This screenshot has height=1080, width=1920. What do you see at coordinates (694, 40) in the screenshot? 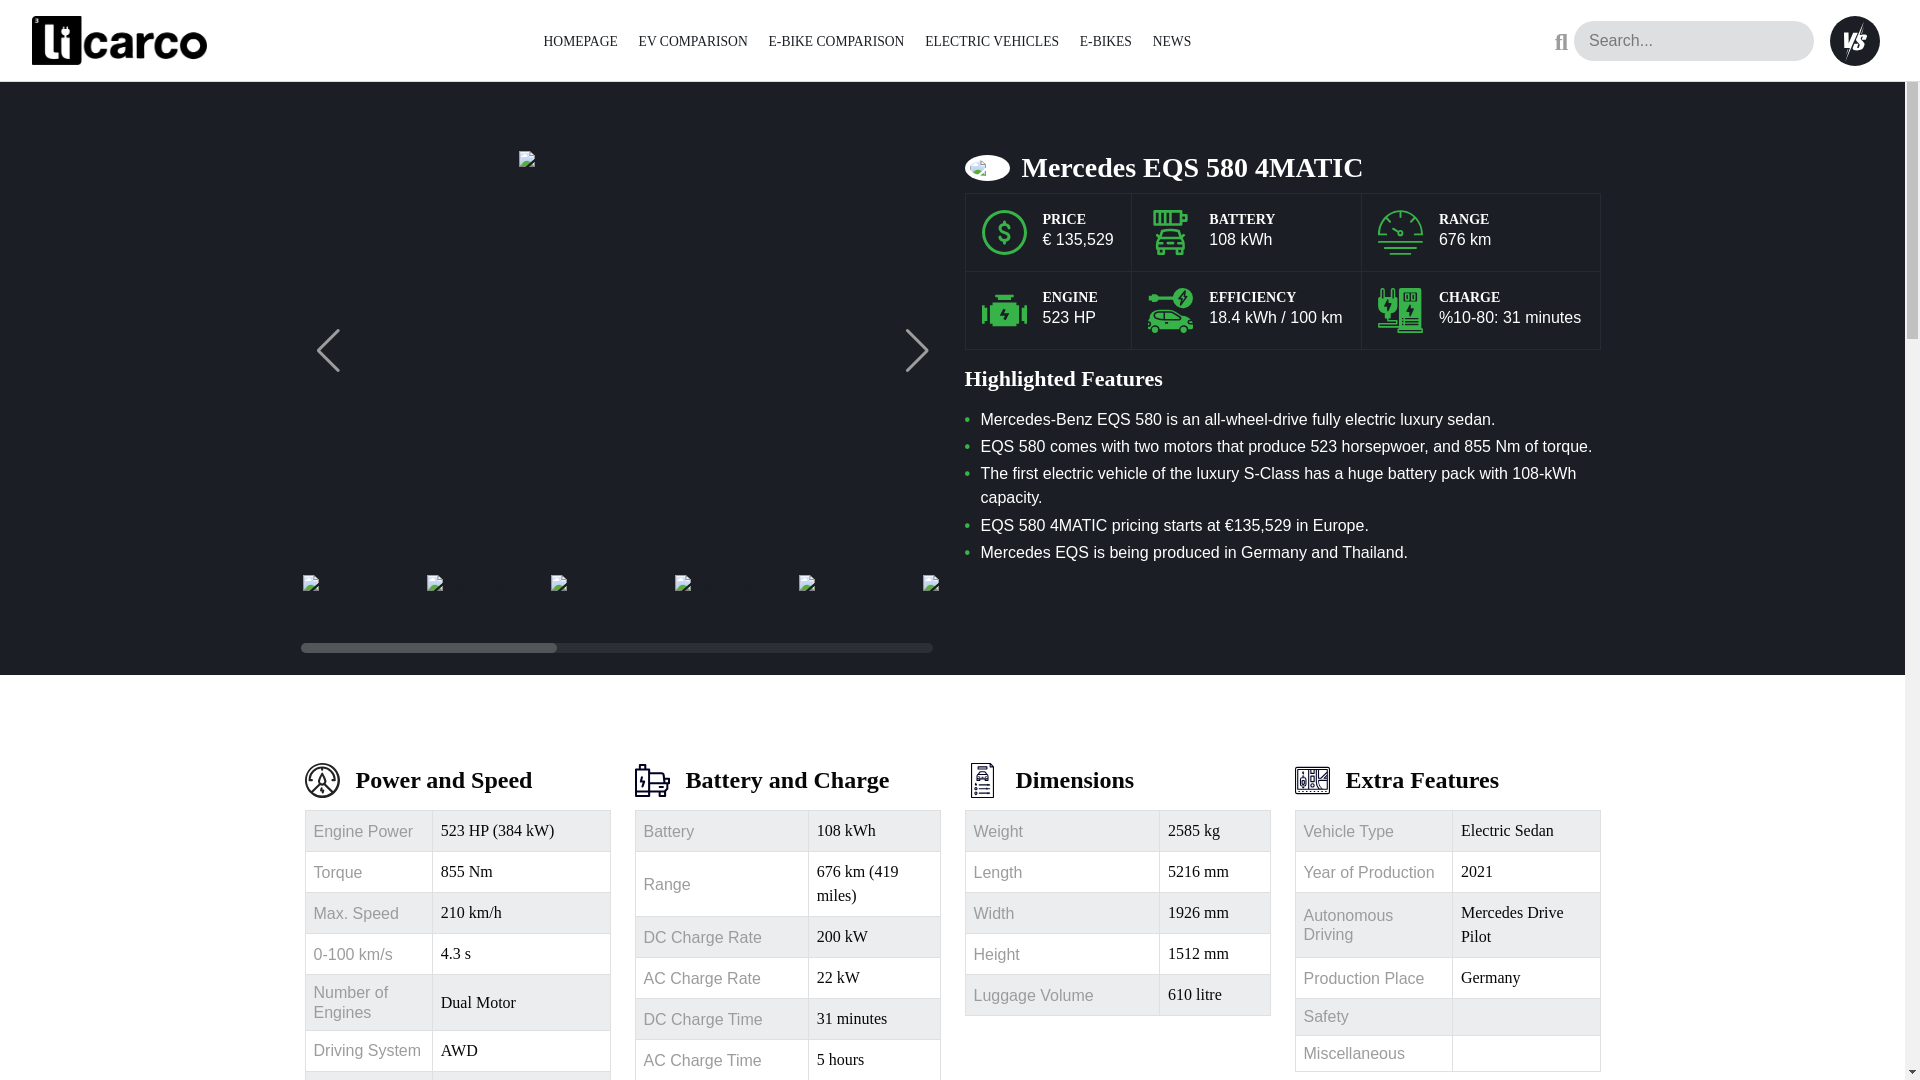
I see `EV COMPARISON` at bounding box center [694, 40].